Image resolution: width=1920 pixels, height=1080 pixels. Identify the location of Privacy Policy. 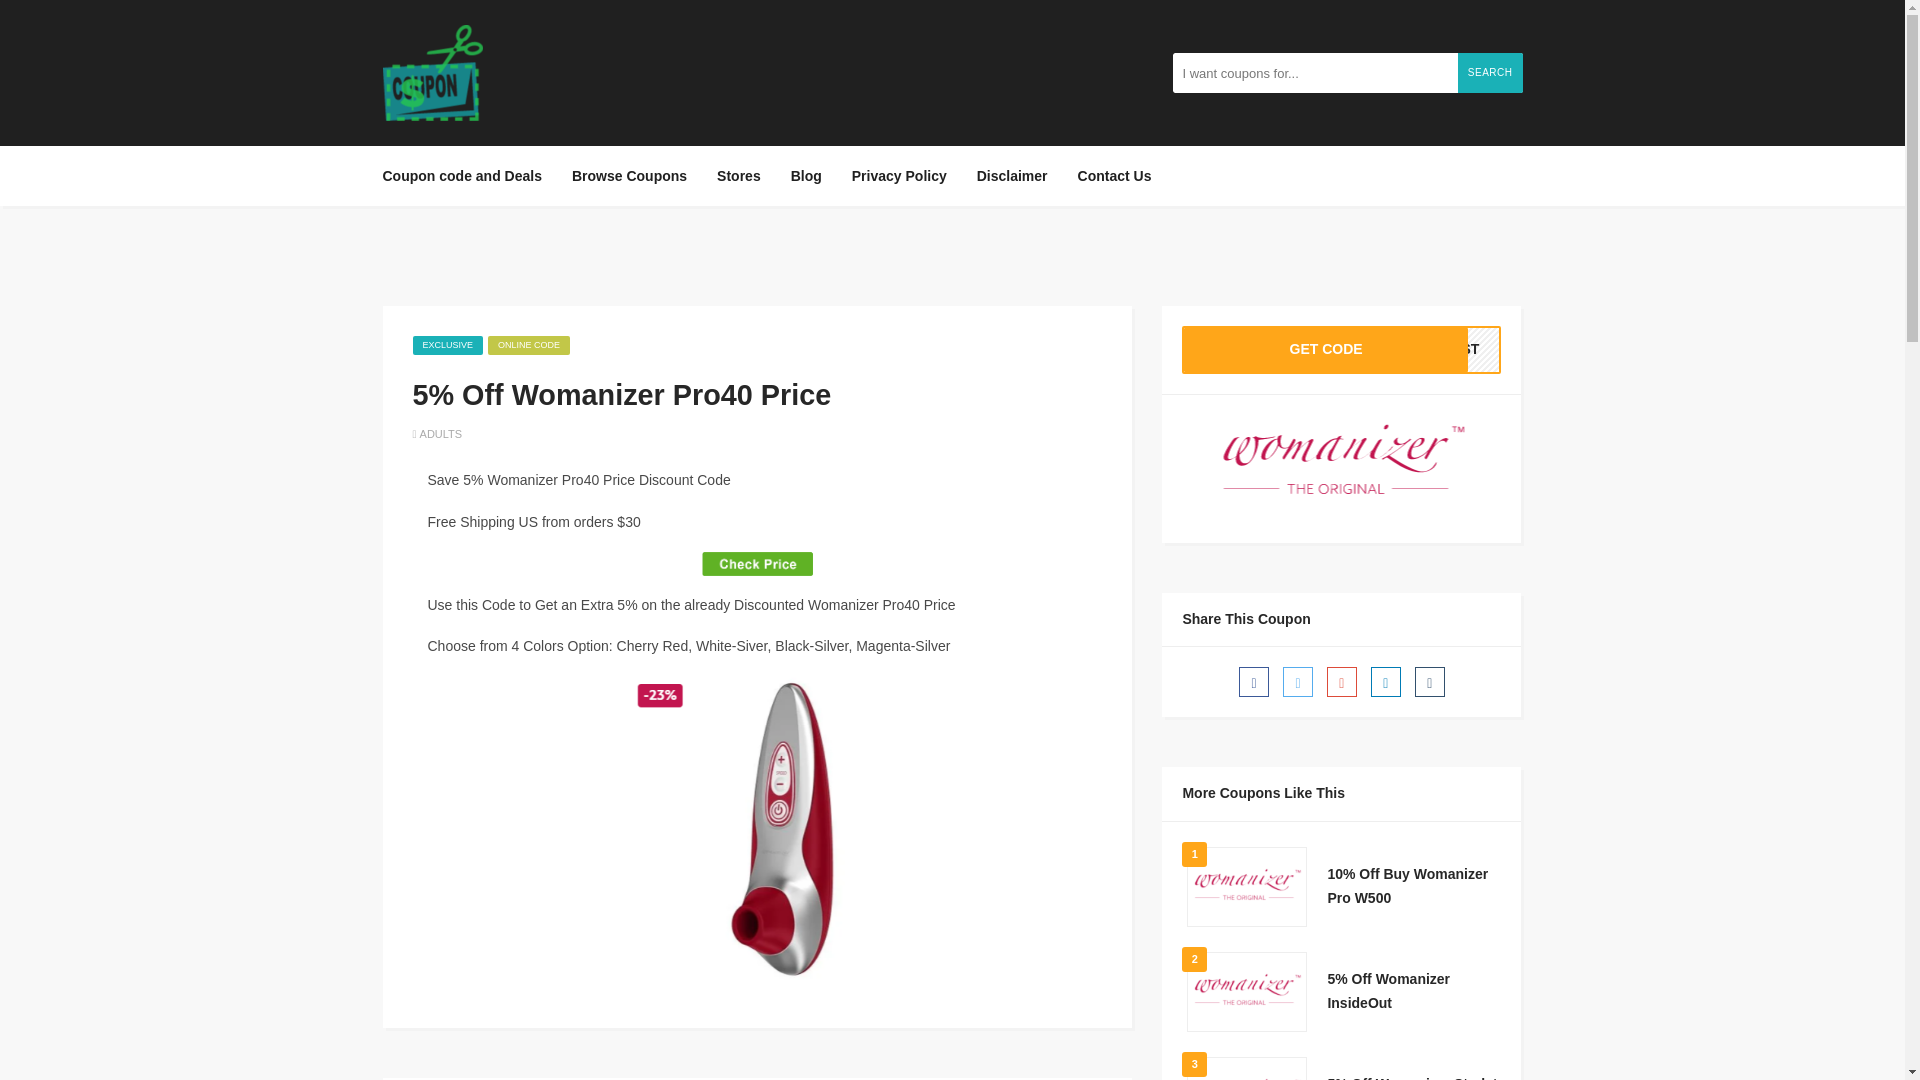
(899, 176).